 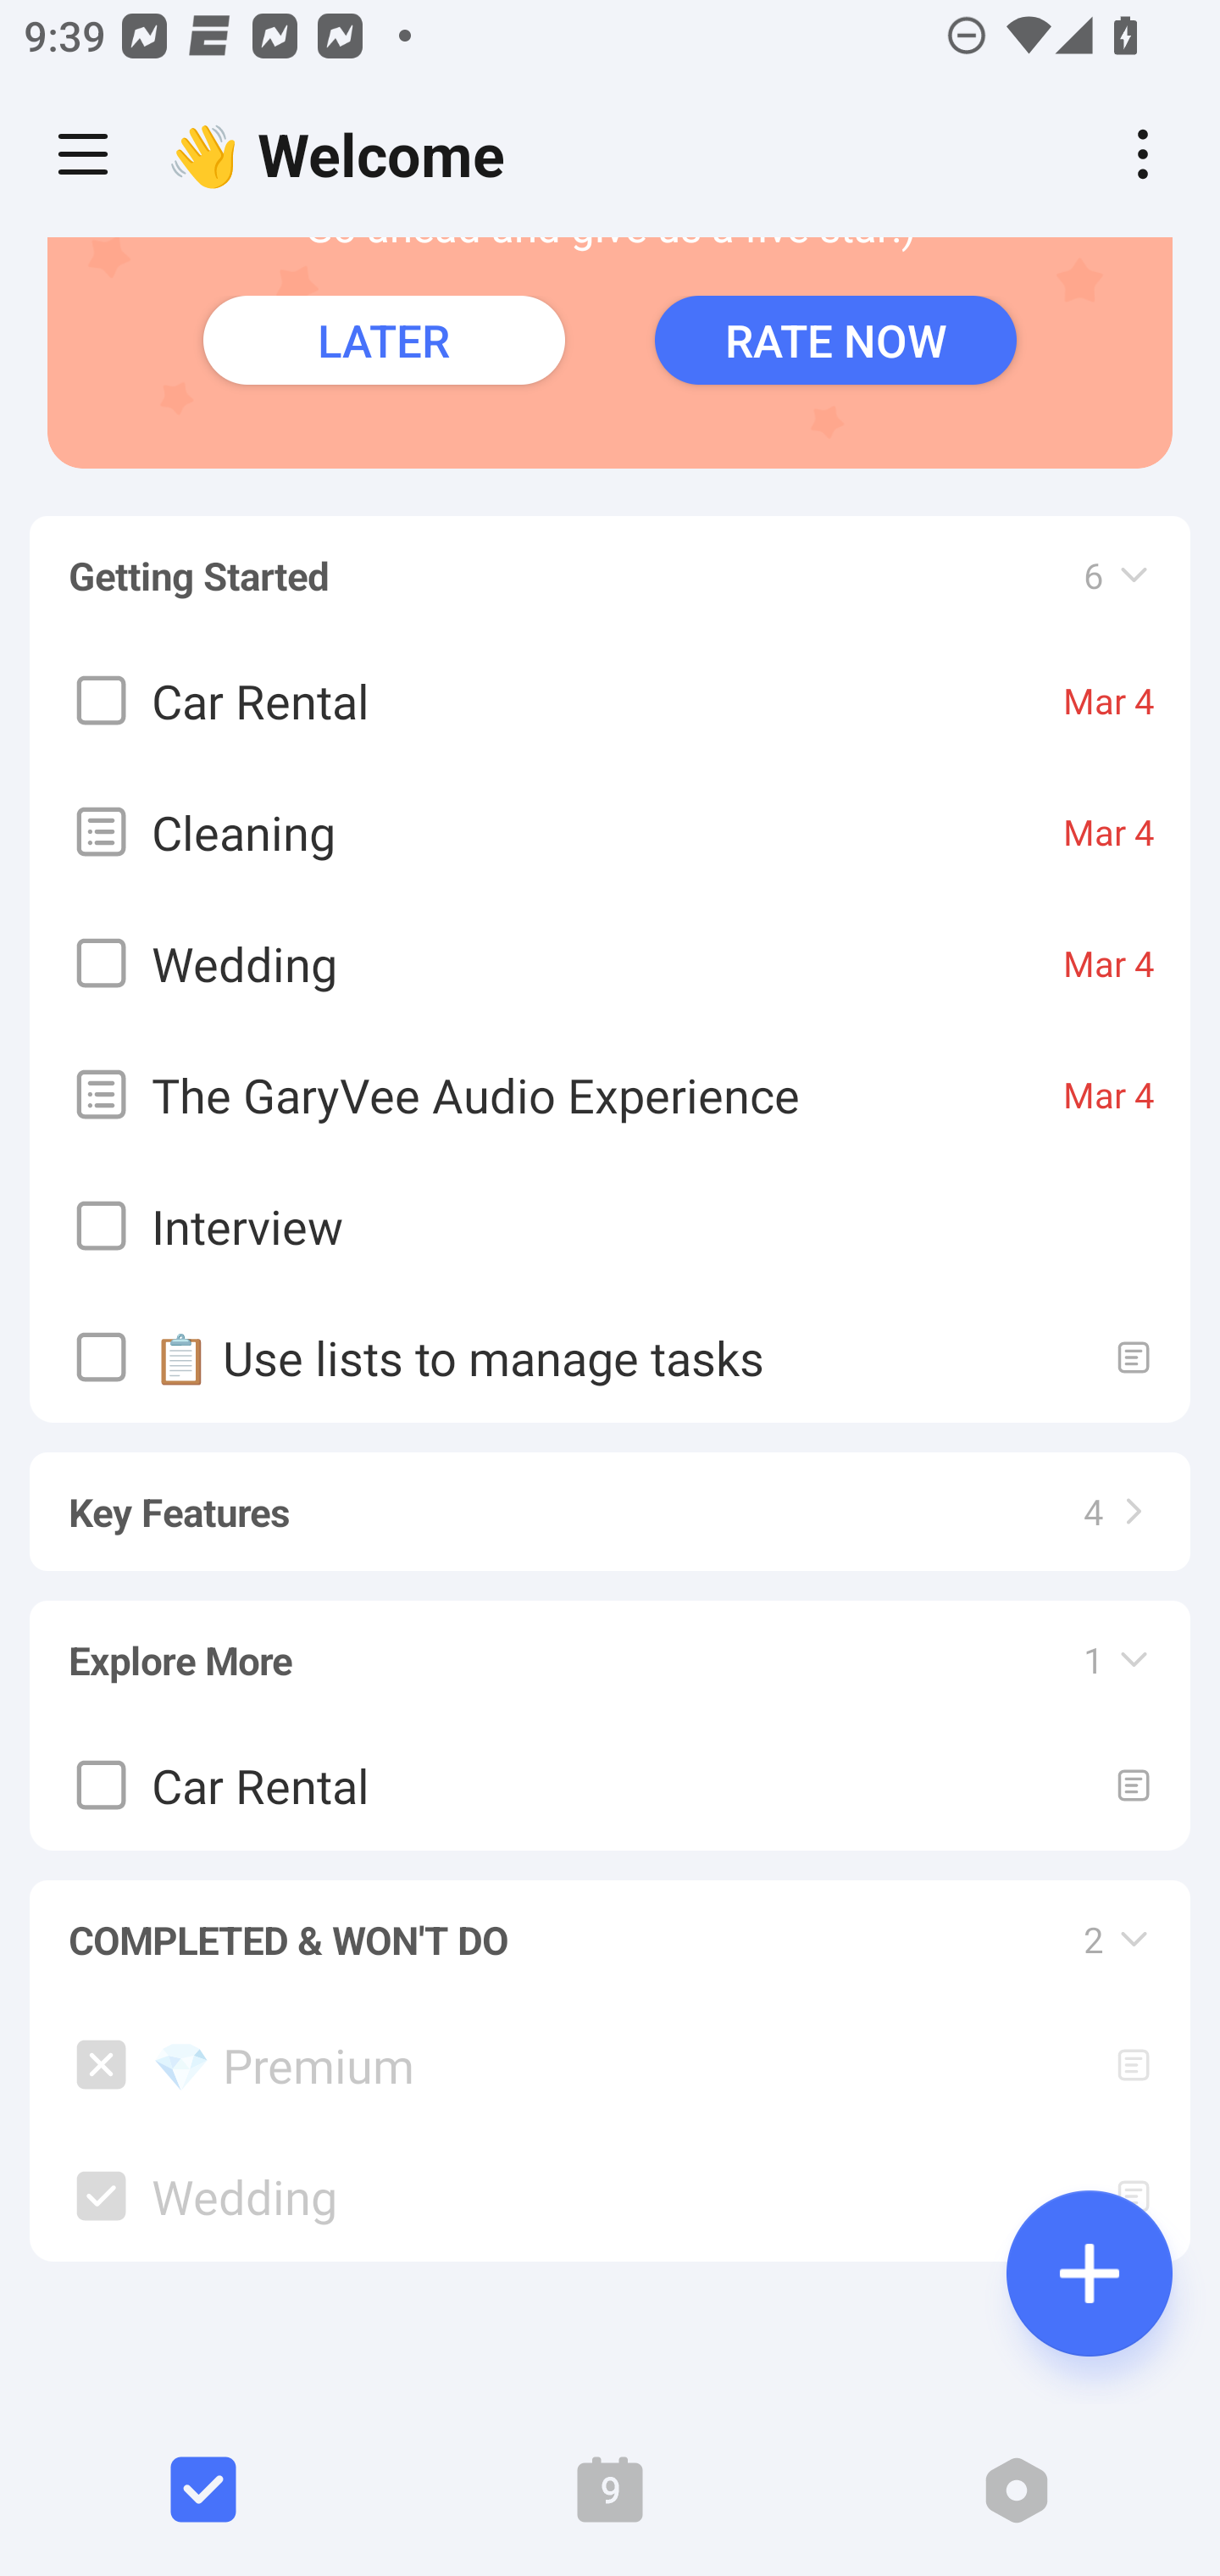 I want to click on Car Rental Mar 4, so click(x=610, y=698).